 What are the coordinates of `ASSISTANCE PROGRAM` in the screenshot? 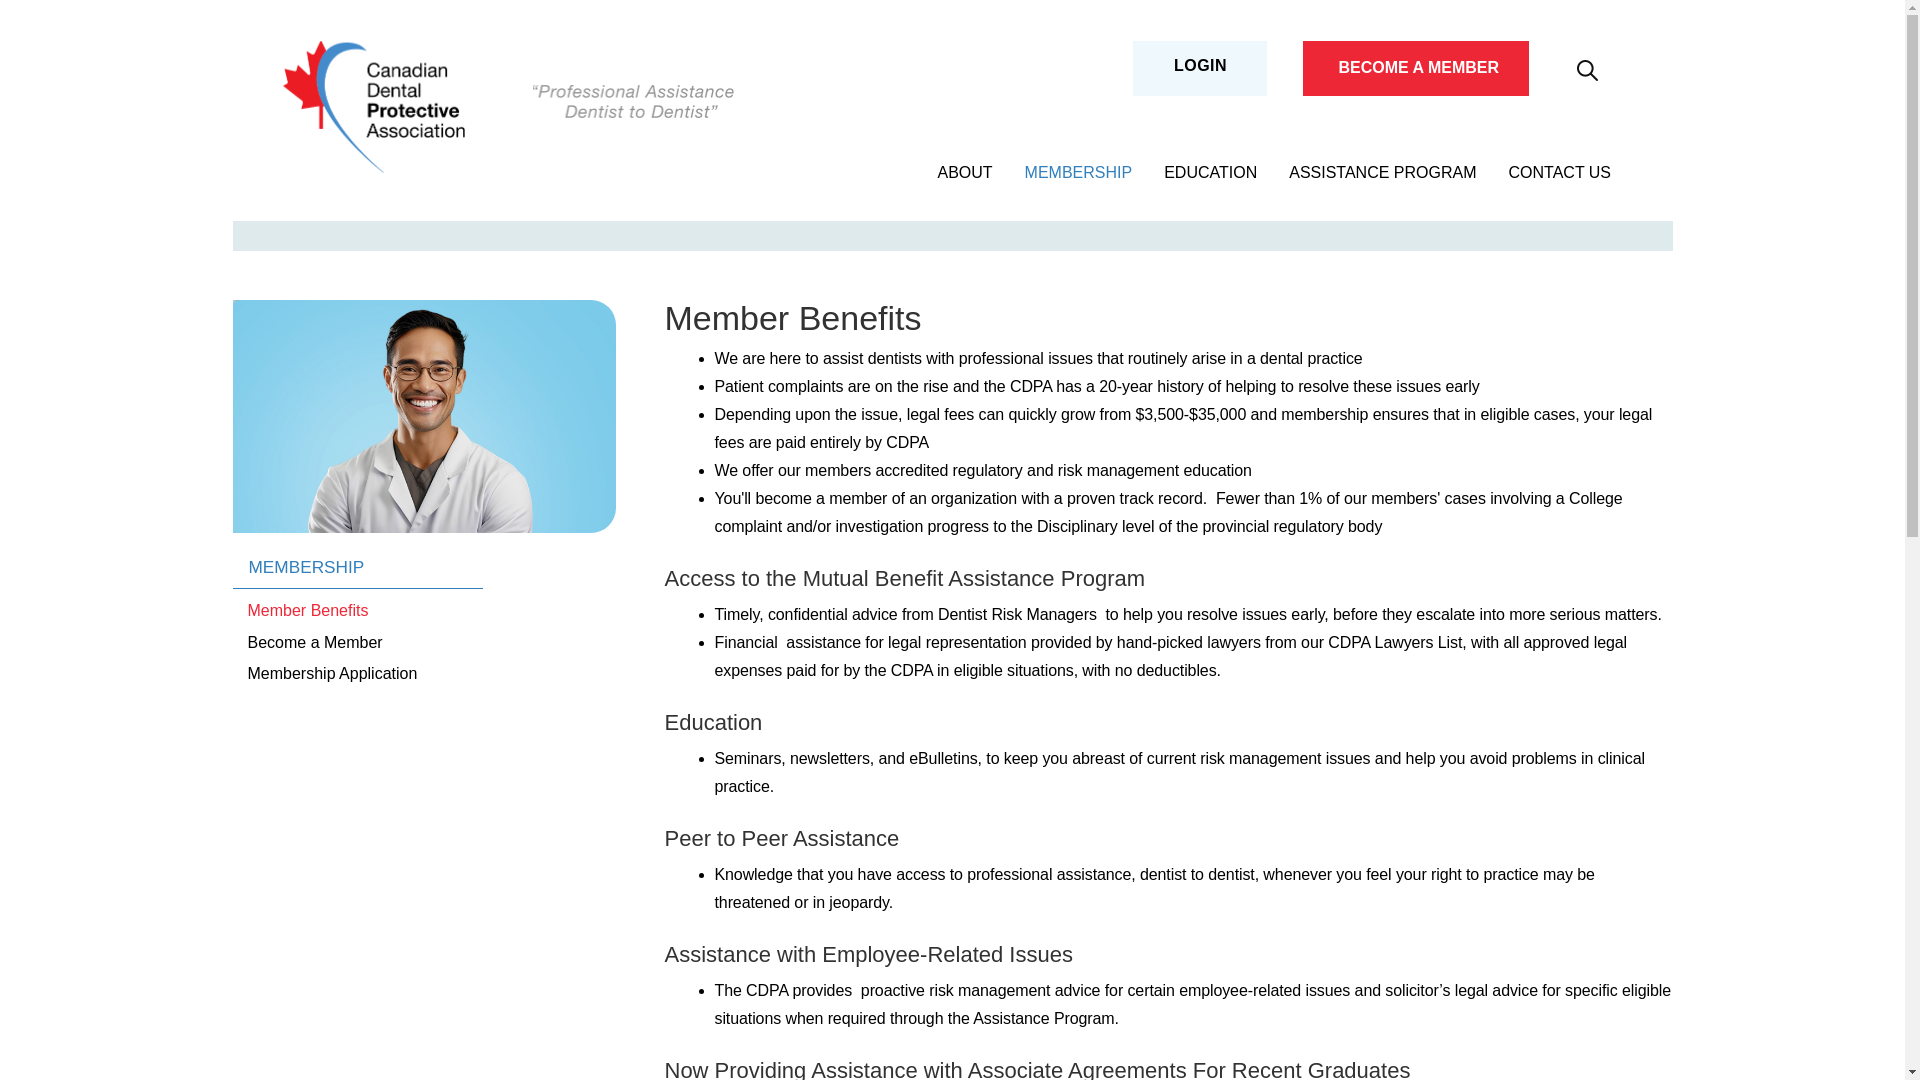 It's located at (1382, 171).